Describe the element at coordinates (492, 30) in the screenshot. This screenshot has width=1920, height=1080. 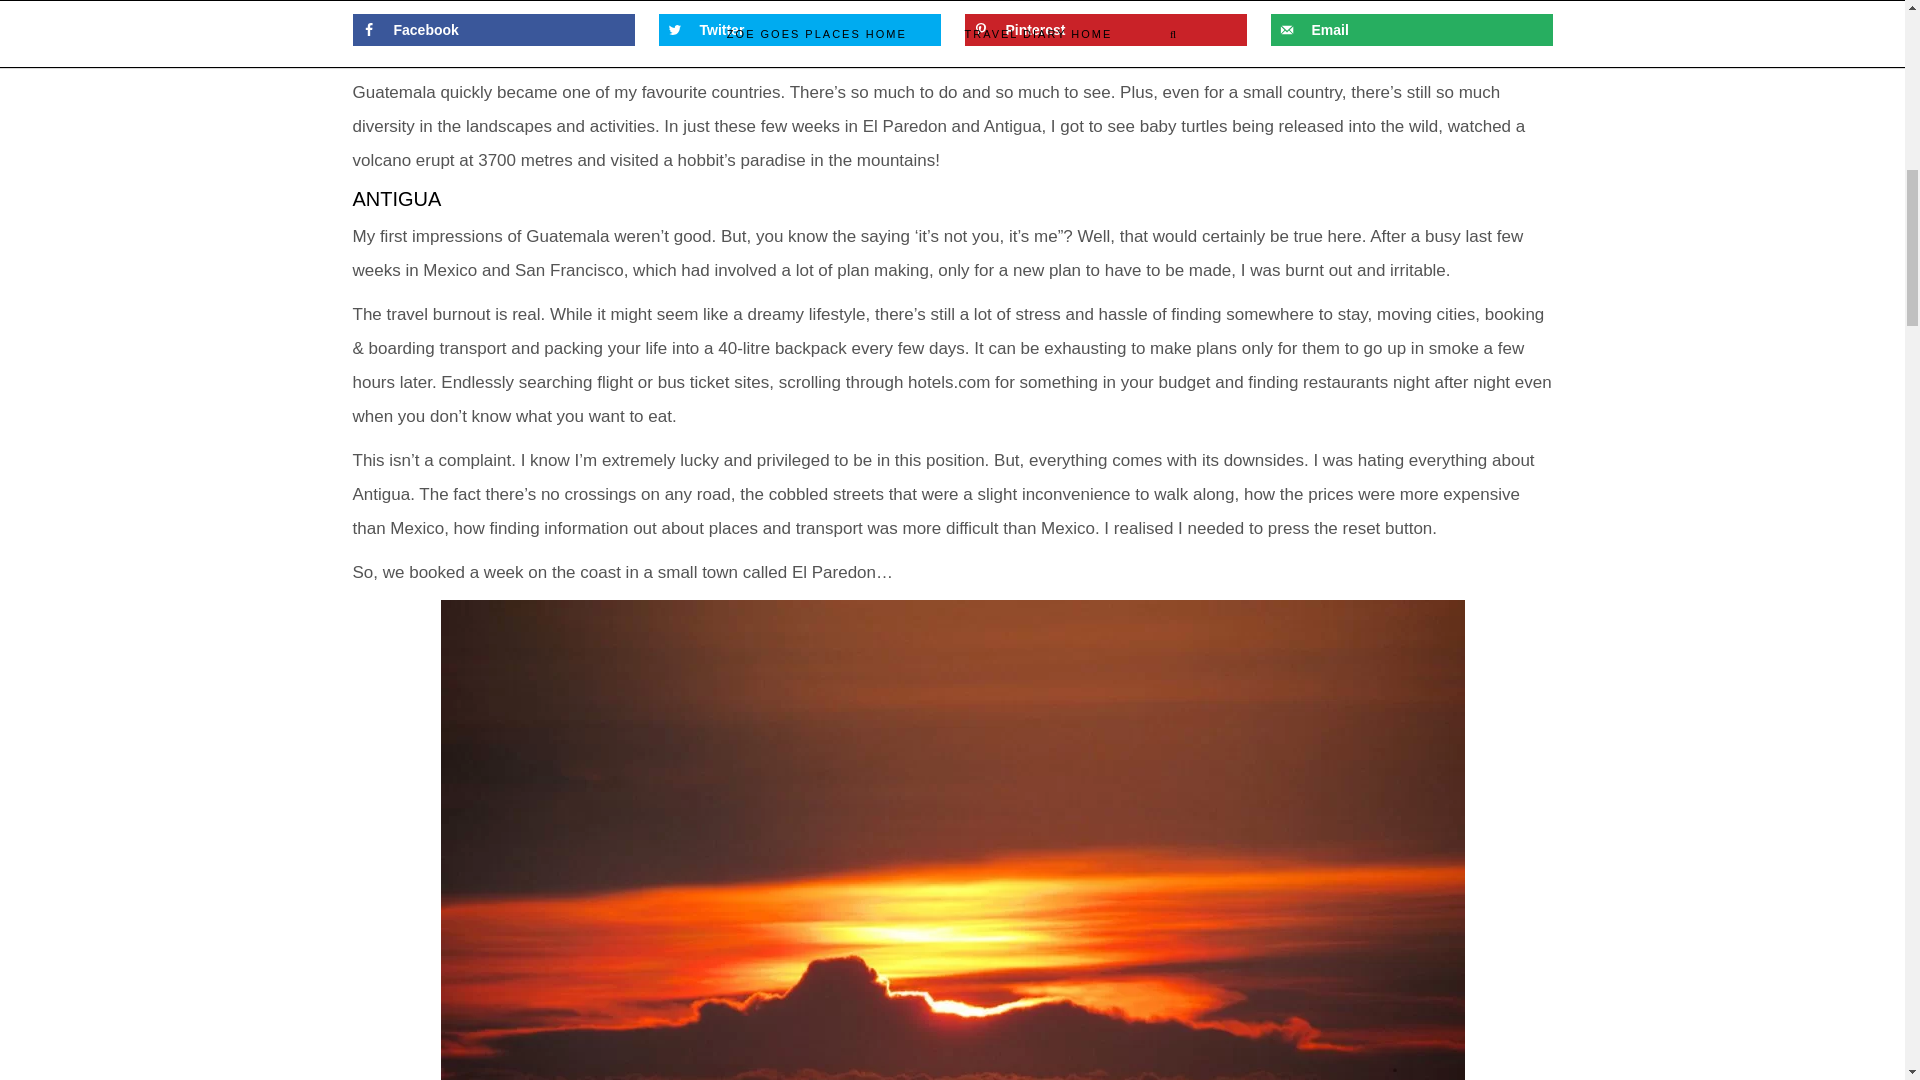
I see `Share on Facebook` at that location.